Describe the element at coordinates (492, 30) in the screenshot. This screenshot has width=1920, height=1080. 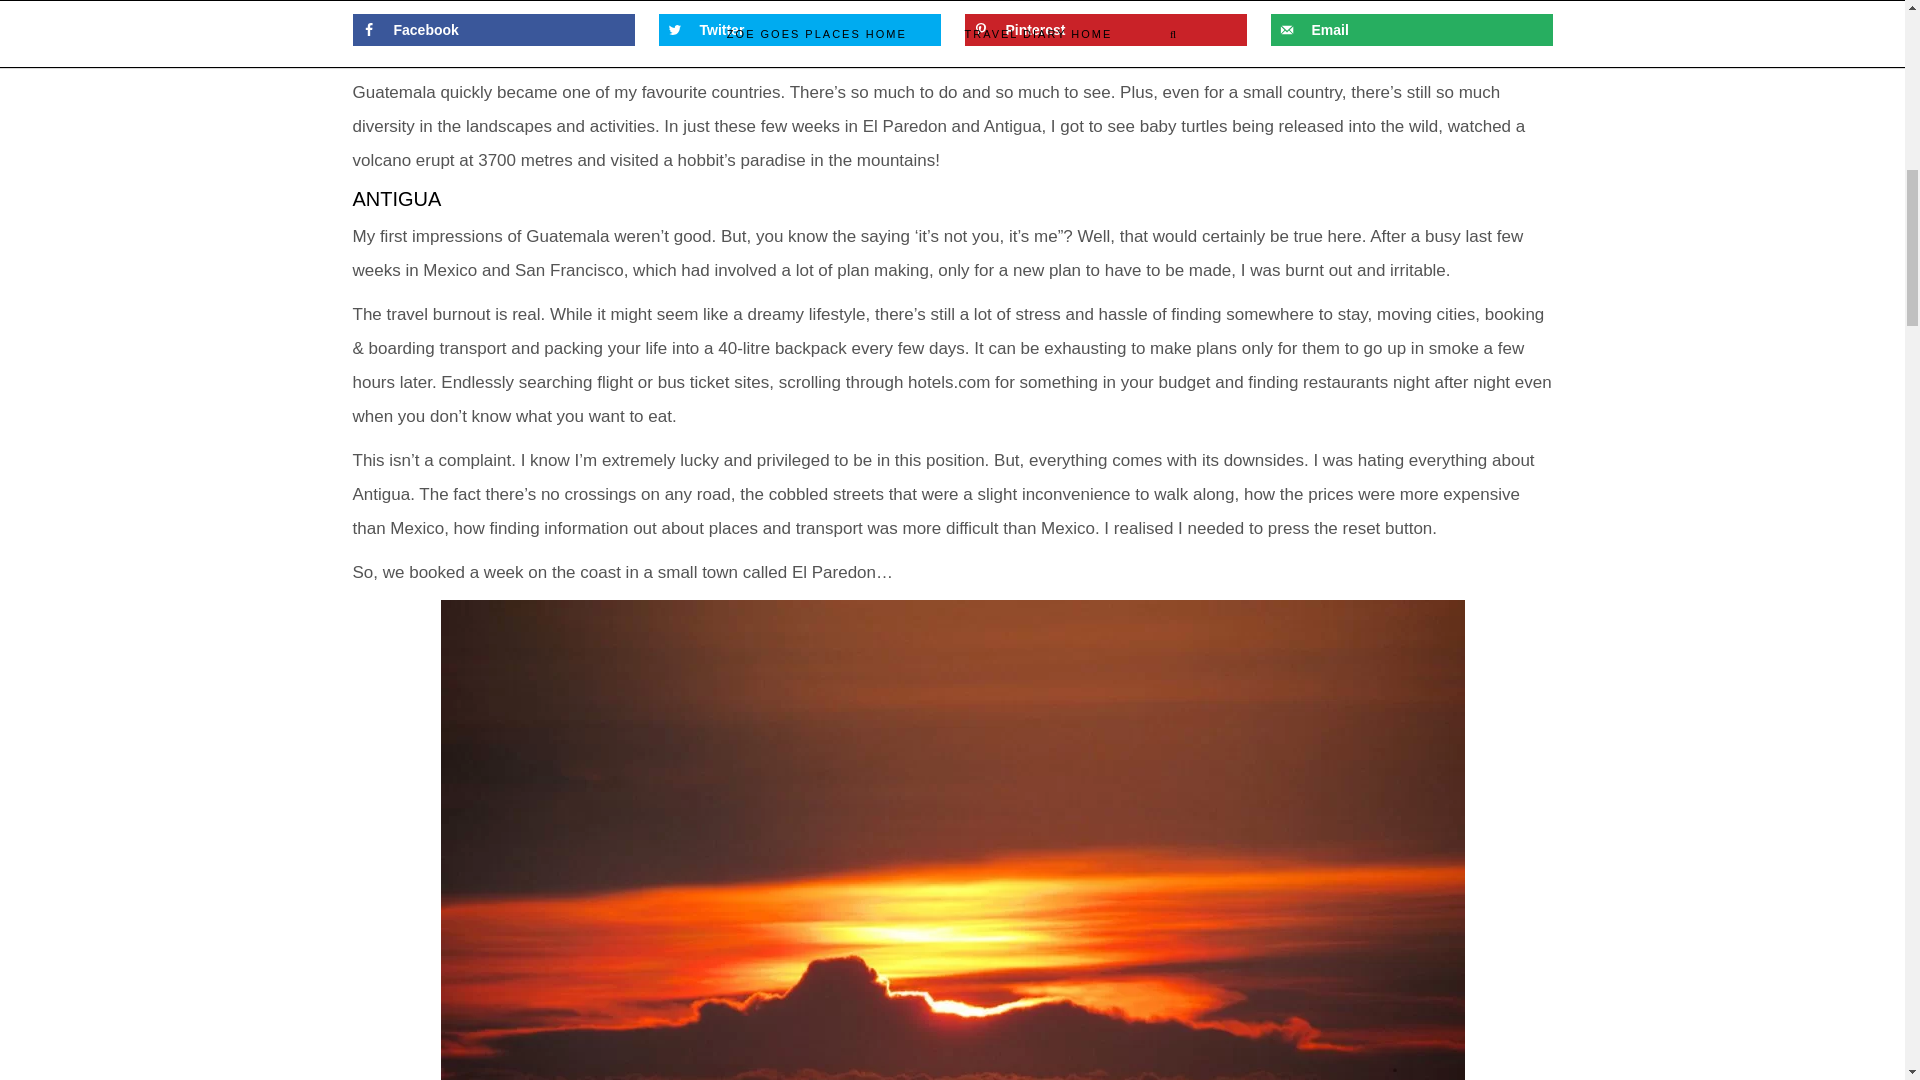
I see `Share on Facebook` at that location.